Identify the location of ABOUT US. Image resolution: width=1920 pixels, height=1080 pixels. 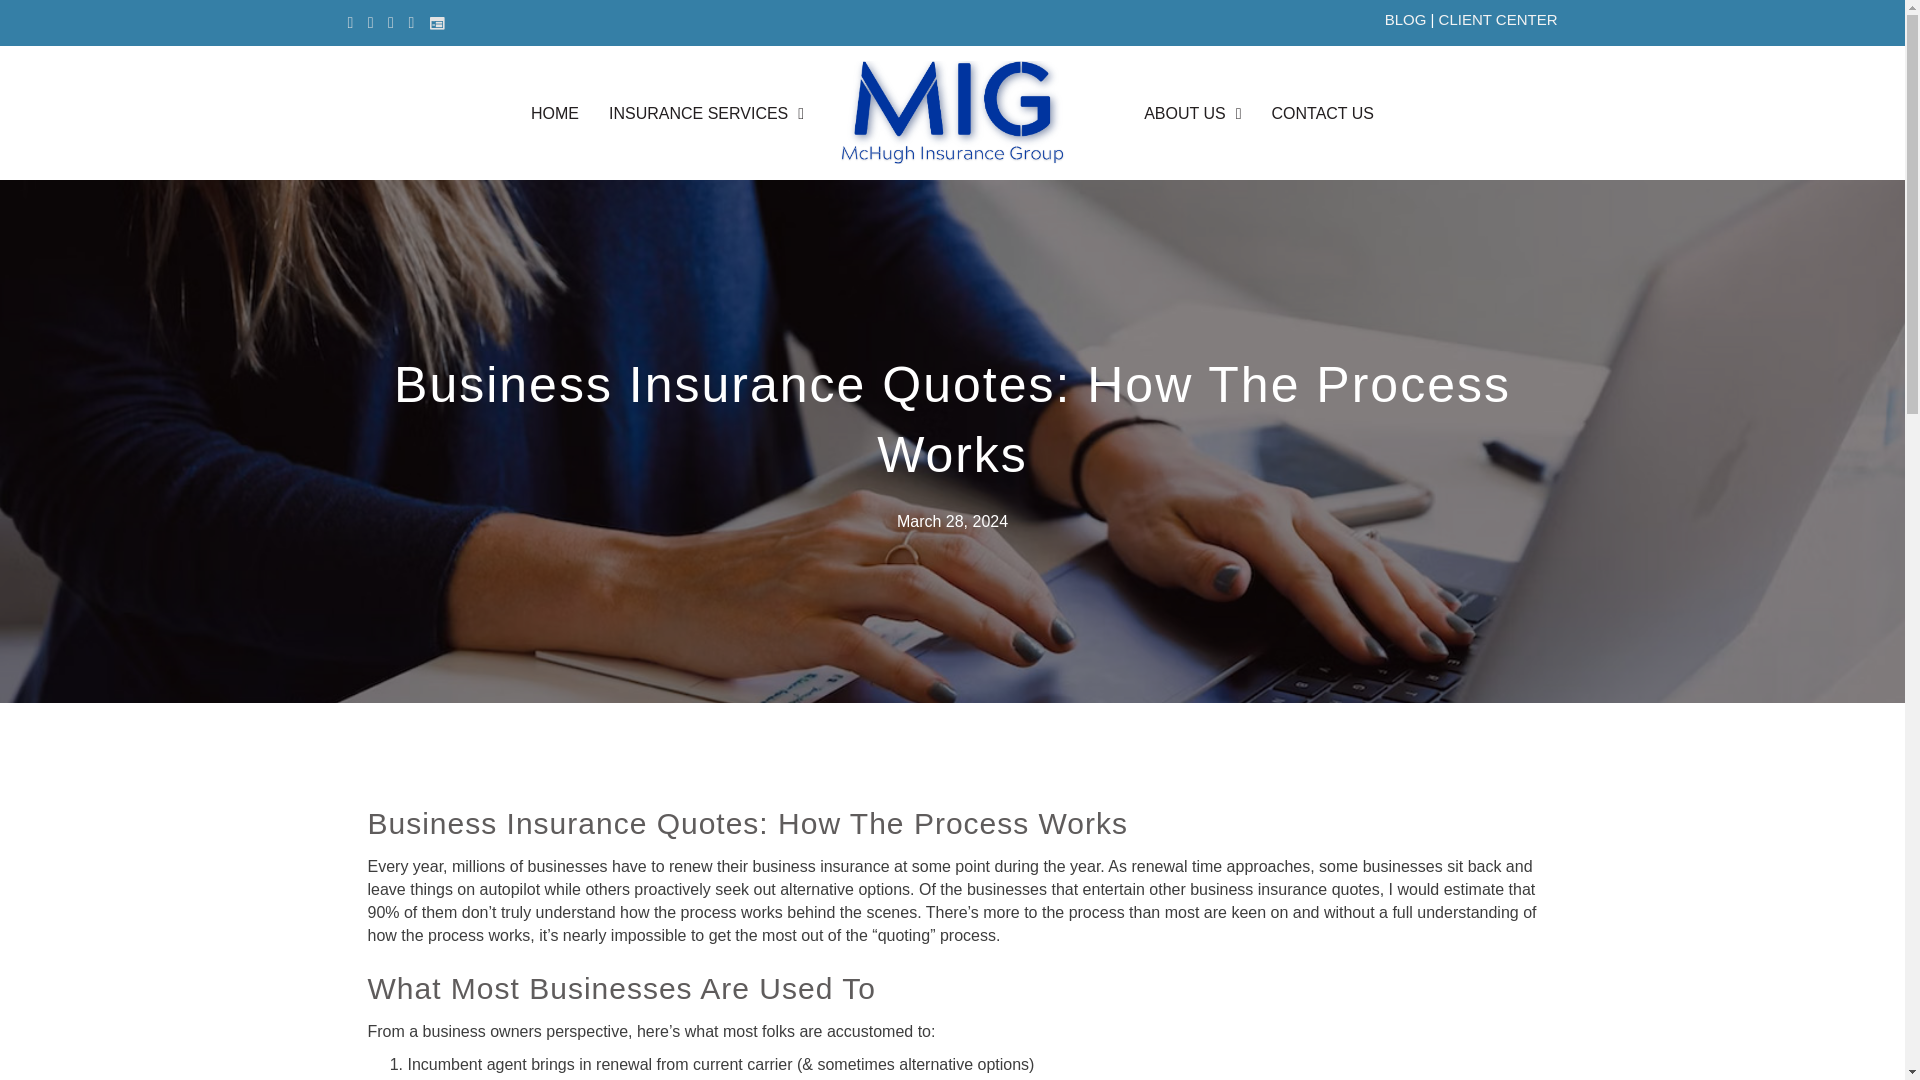
(1192, 114).